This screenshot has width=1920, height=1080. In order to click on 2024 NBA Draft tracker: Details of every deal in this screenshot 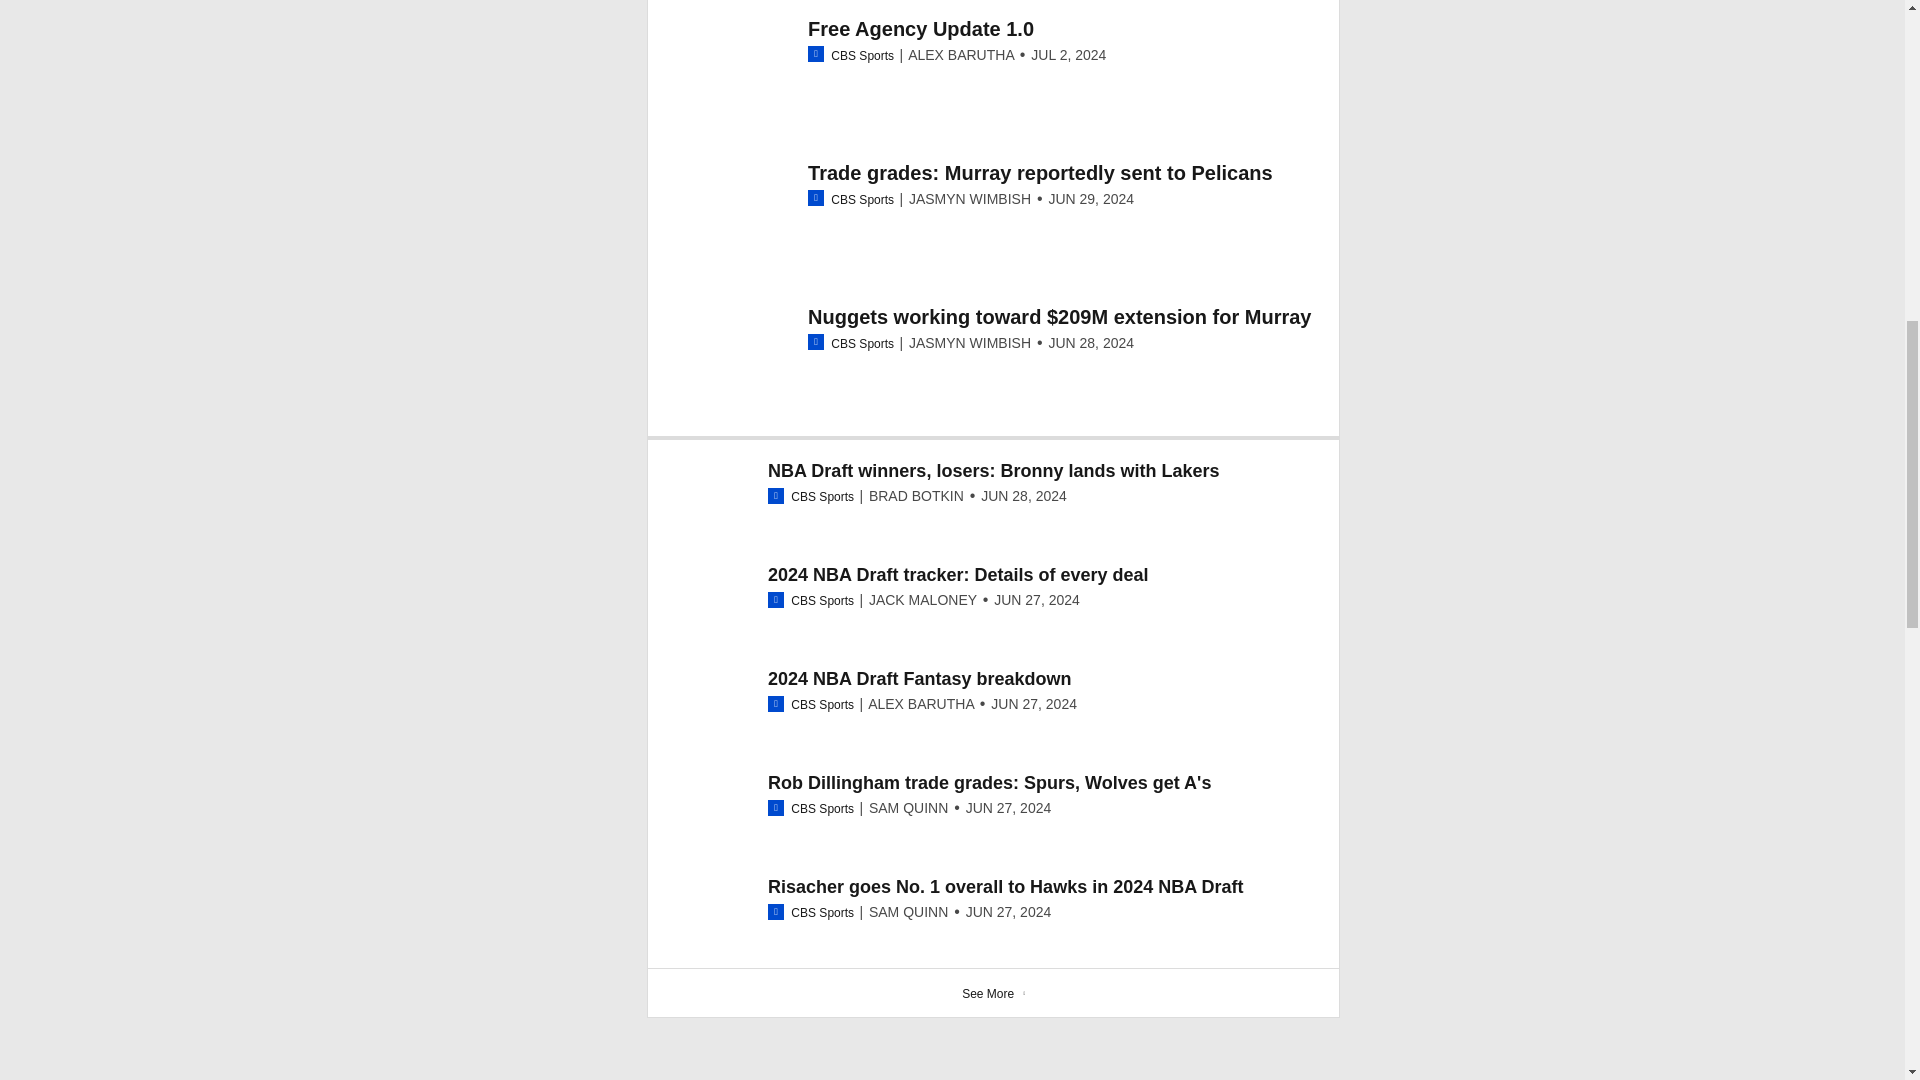, I will do `click(958, 574)`.